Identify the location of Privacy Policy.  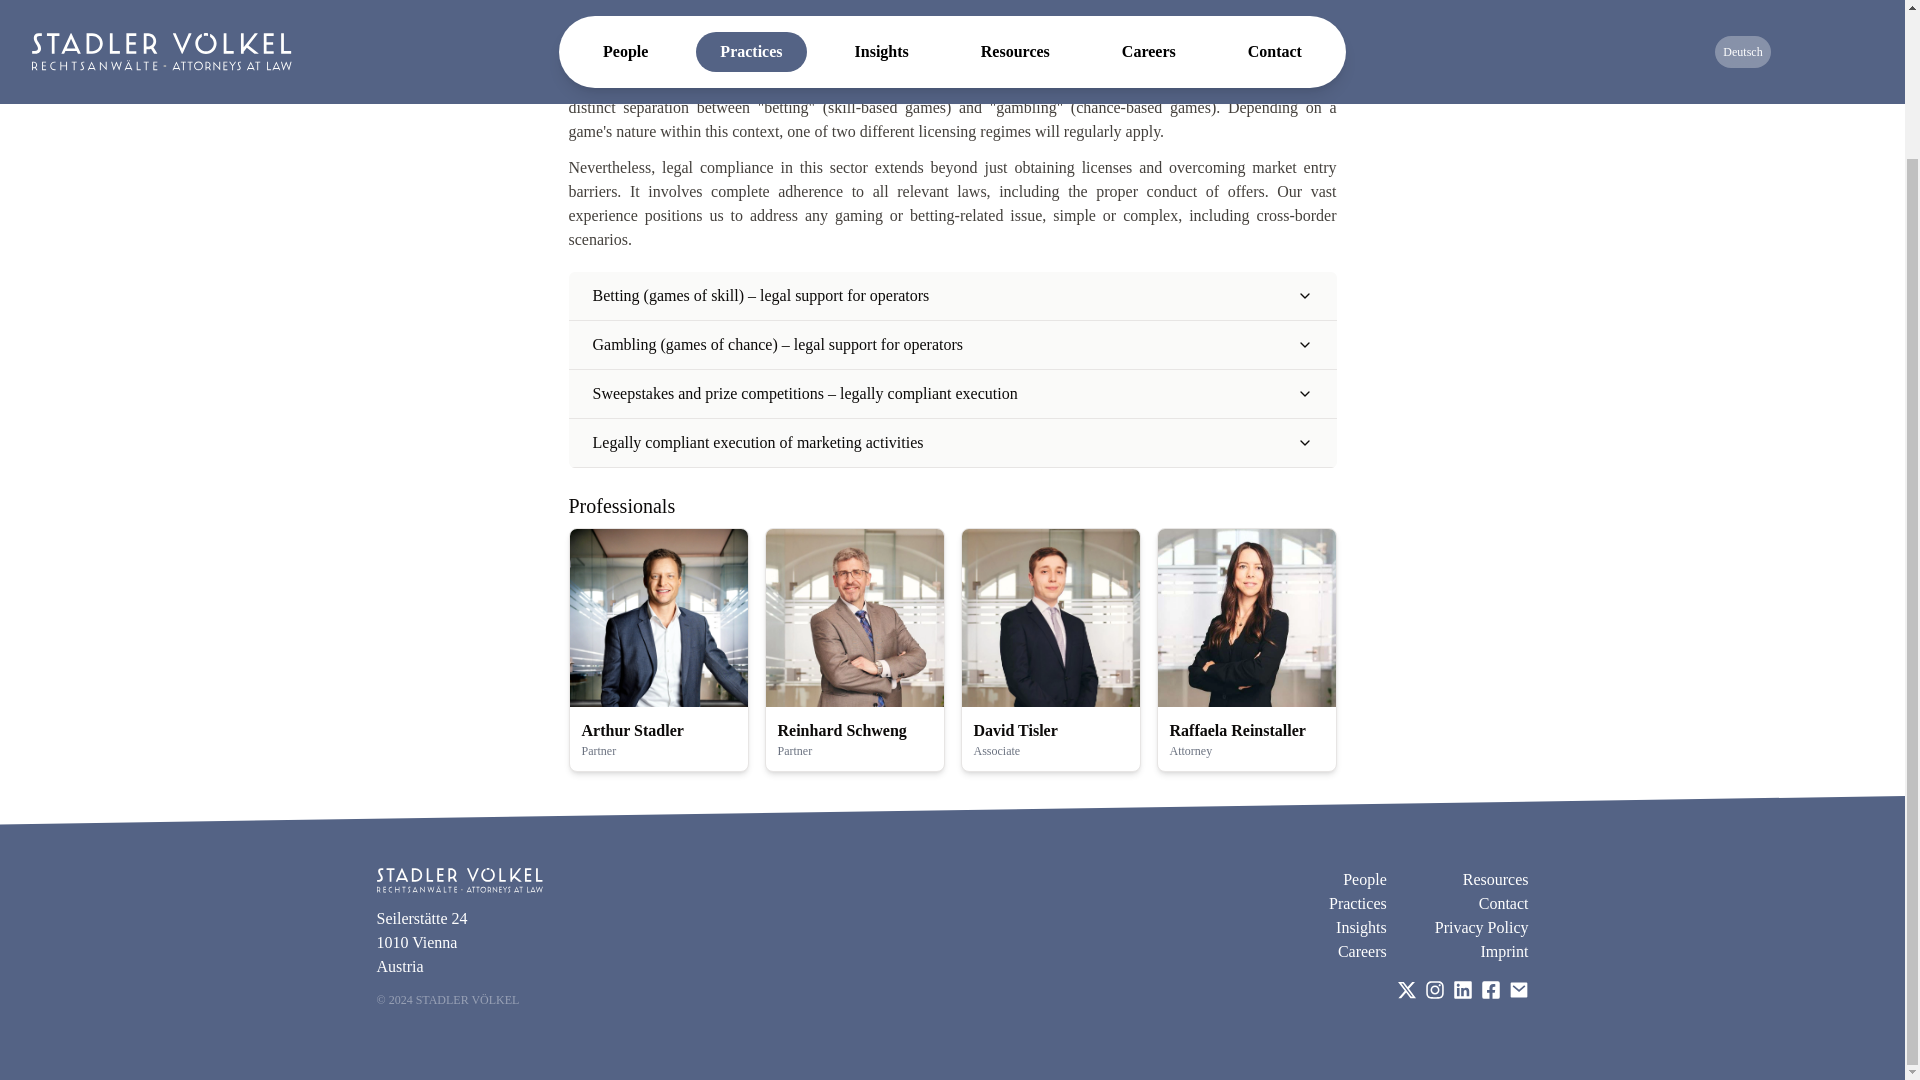
(1481, 927).